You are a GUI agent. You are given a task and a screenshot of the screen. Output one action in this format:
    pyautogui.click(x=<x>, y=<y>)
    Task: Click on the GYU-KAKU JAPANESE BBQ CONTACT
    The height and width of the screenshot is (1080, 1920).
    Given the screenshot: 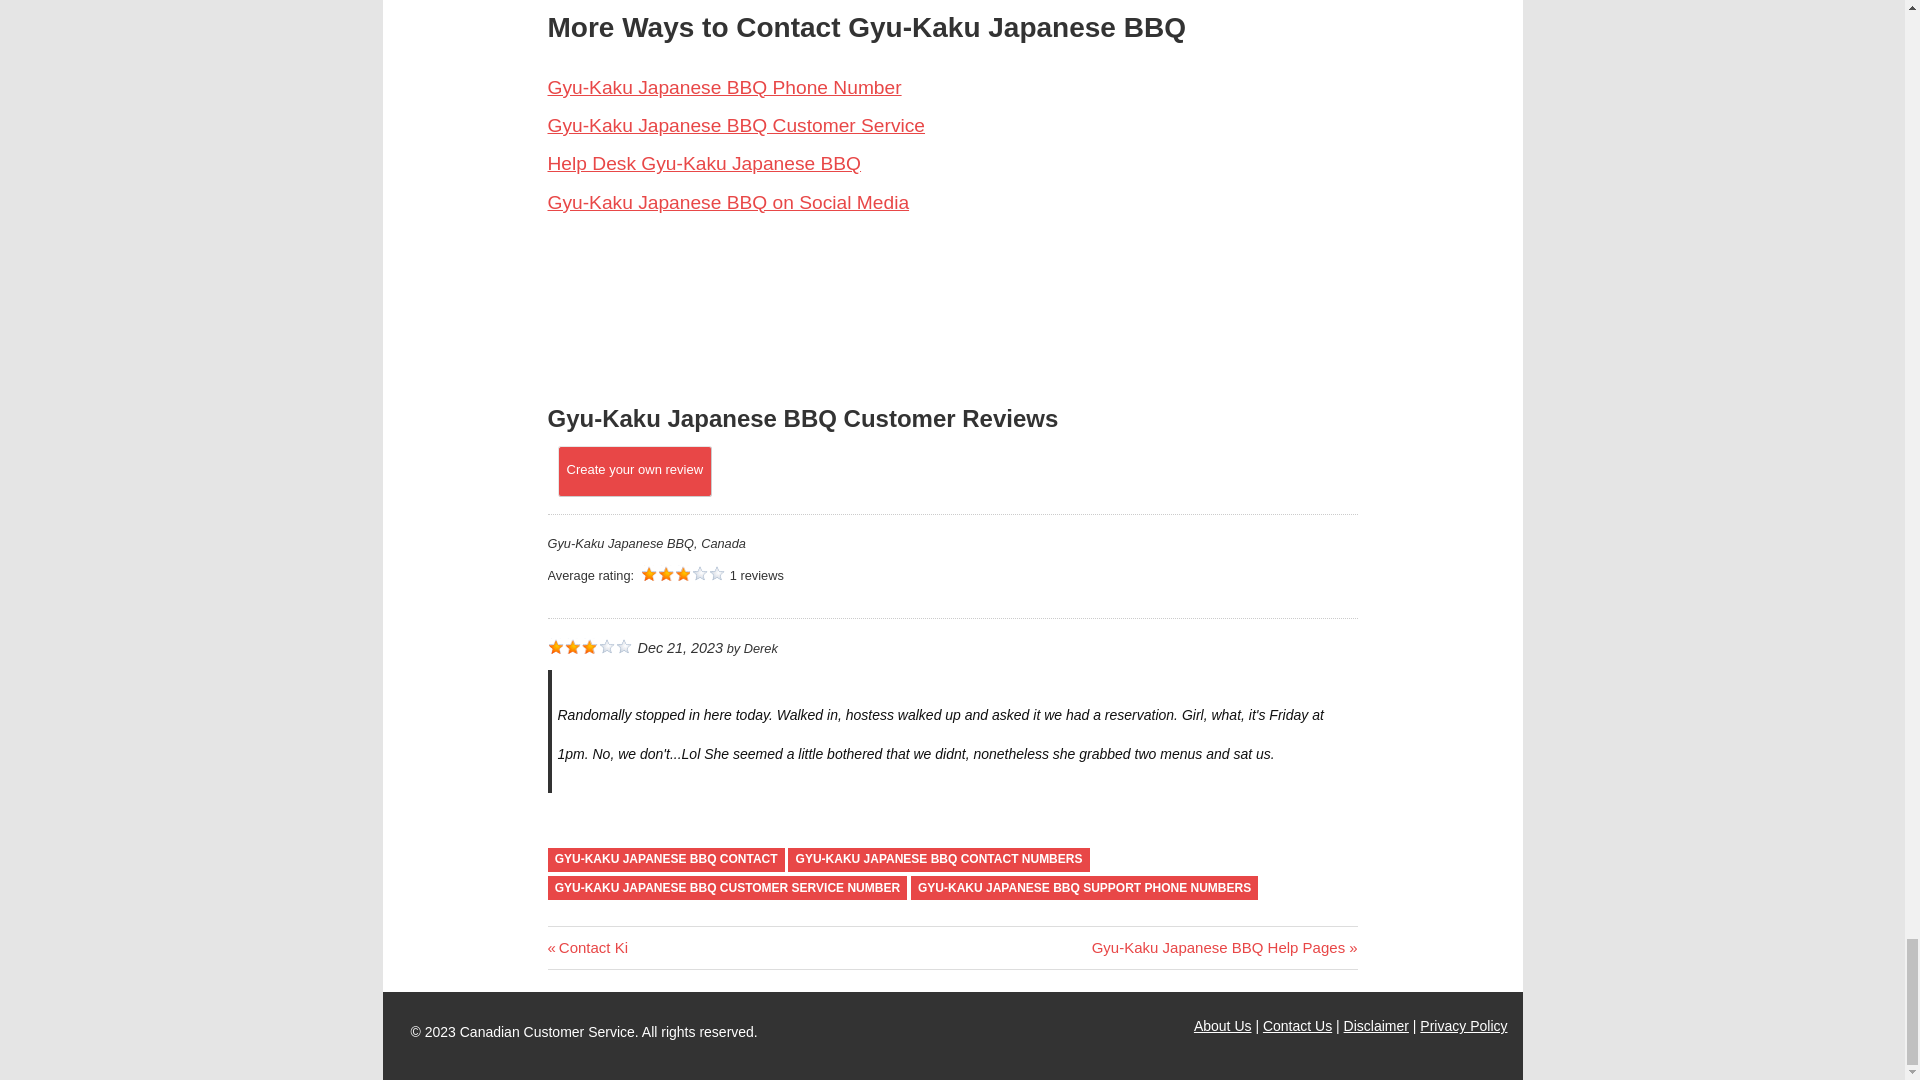 What is the action you would take?
    pyautogui.click(x=666, y=860)
    